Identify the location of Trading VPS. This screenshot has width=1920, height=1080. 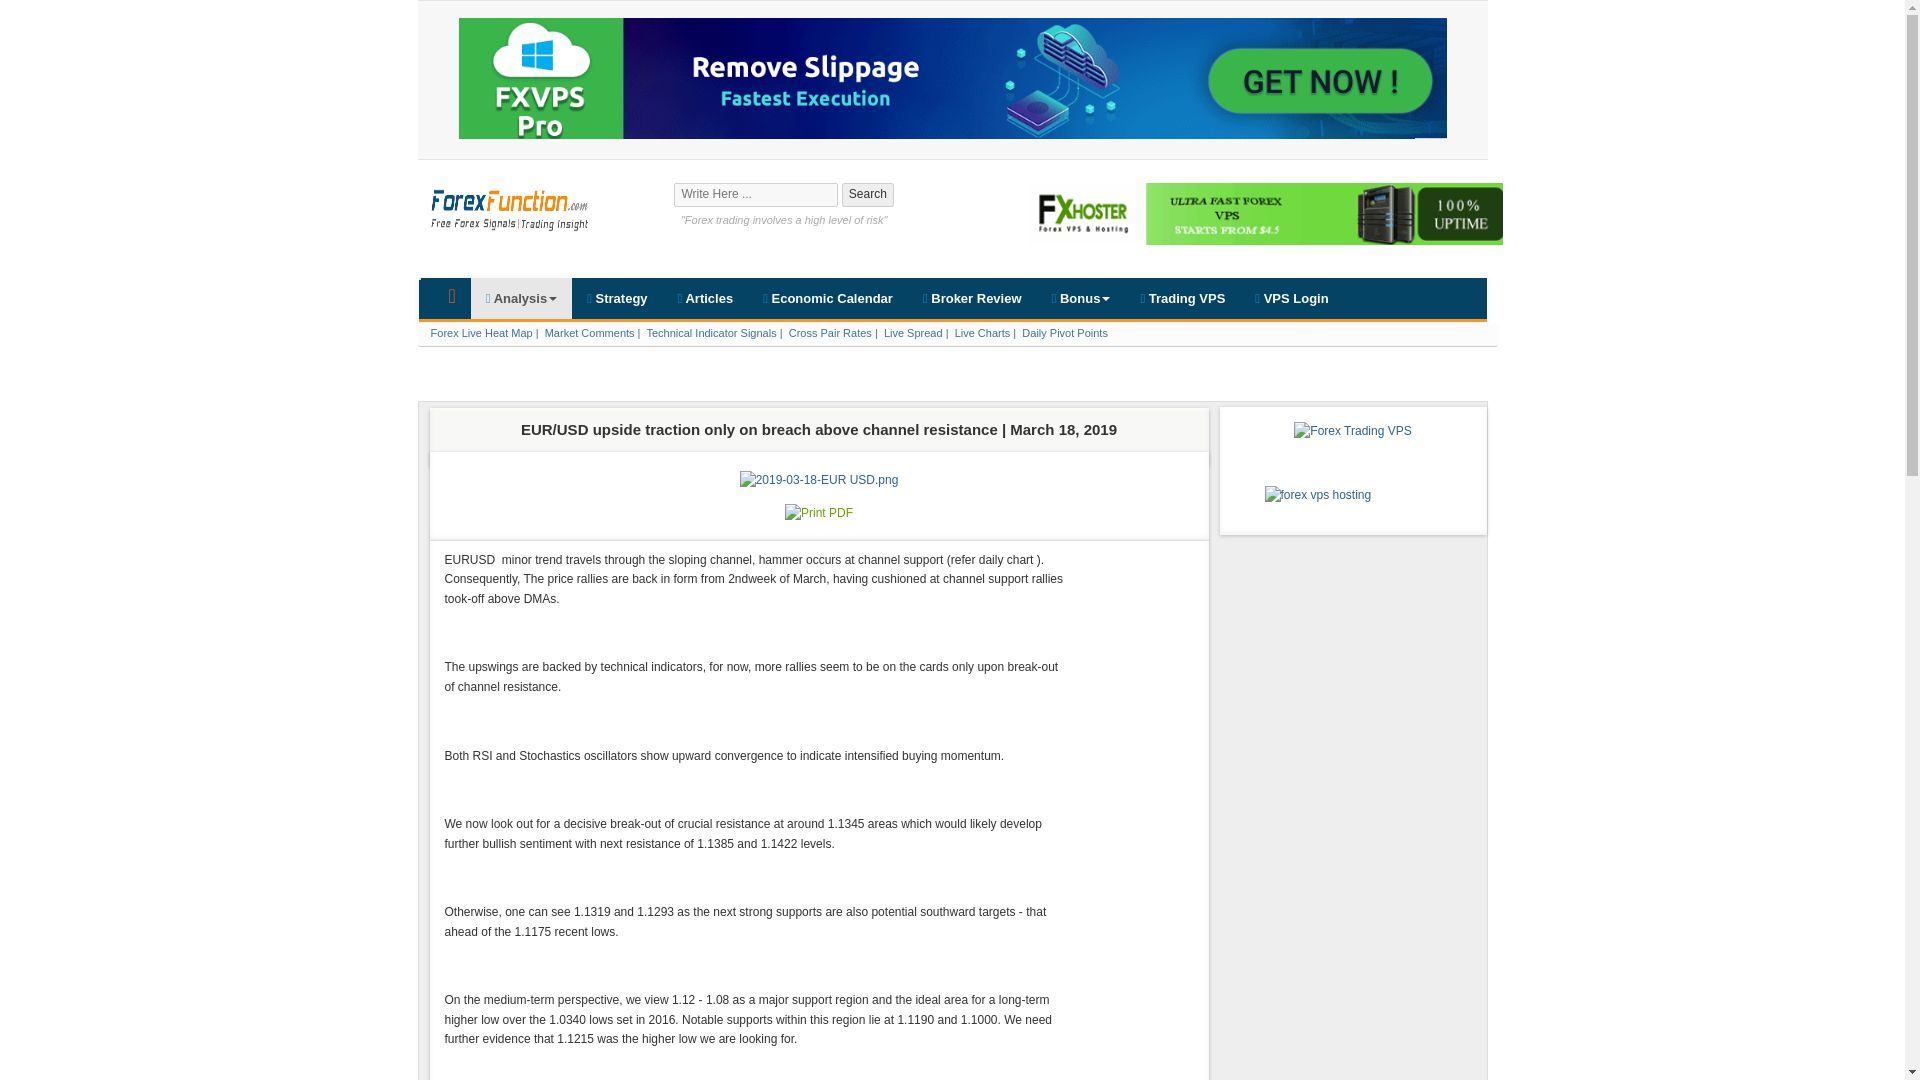
(1182, 298).